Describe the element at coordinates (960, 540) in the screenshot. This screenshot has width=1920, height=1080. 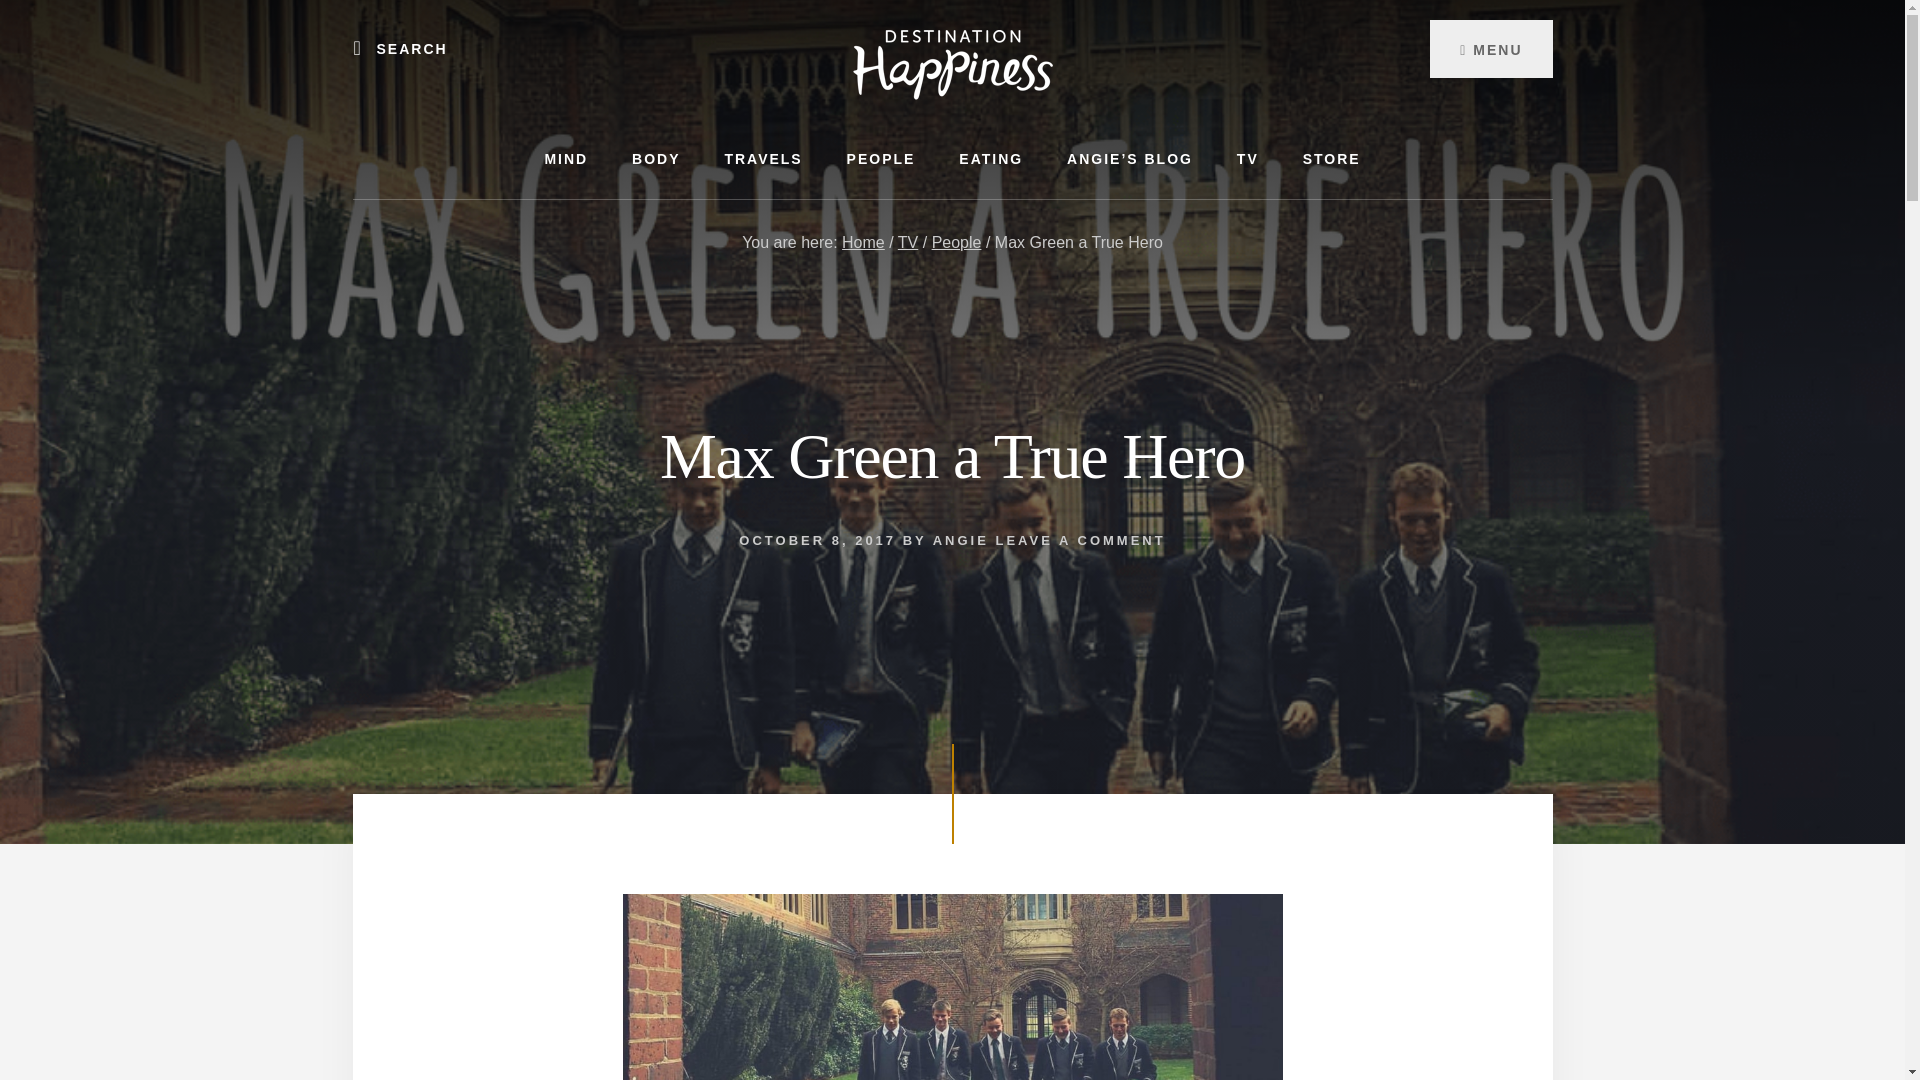
I see `ANGIE` at that location.